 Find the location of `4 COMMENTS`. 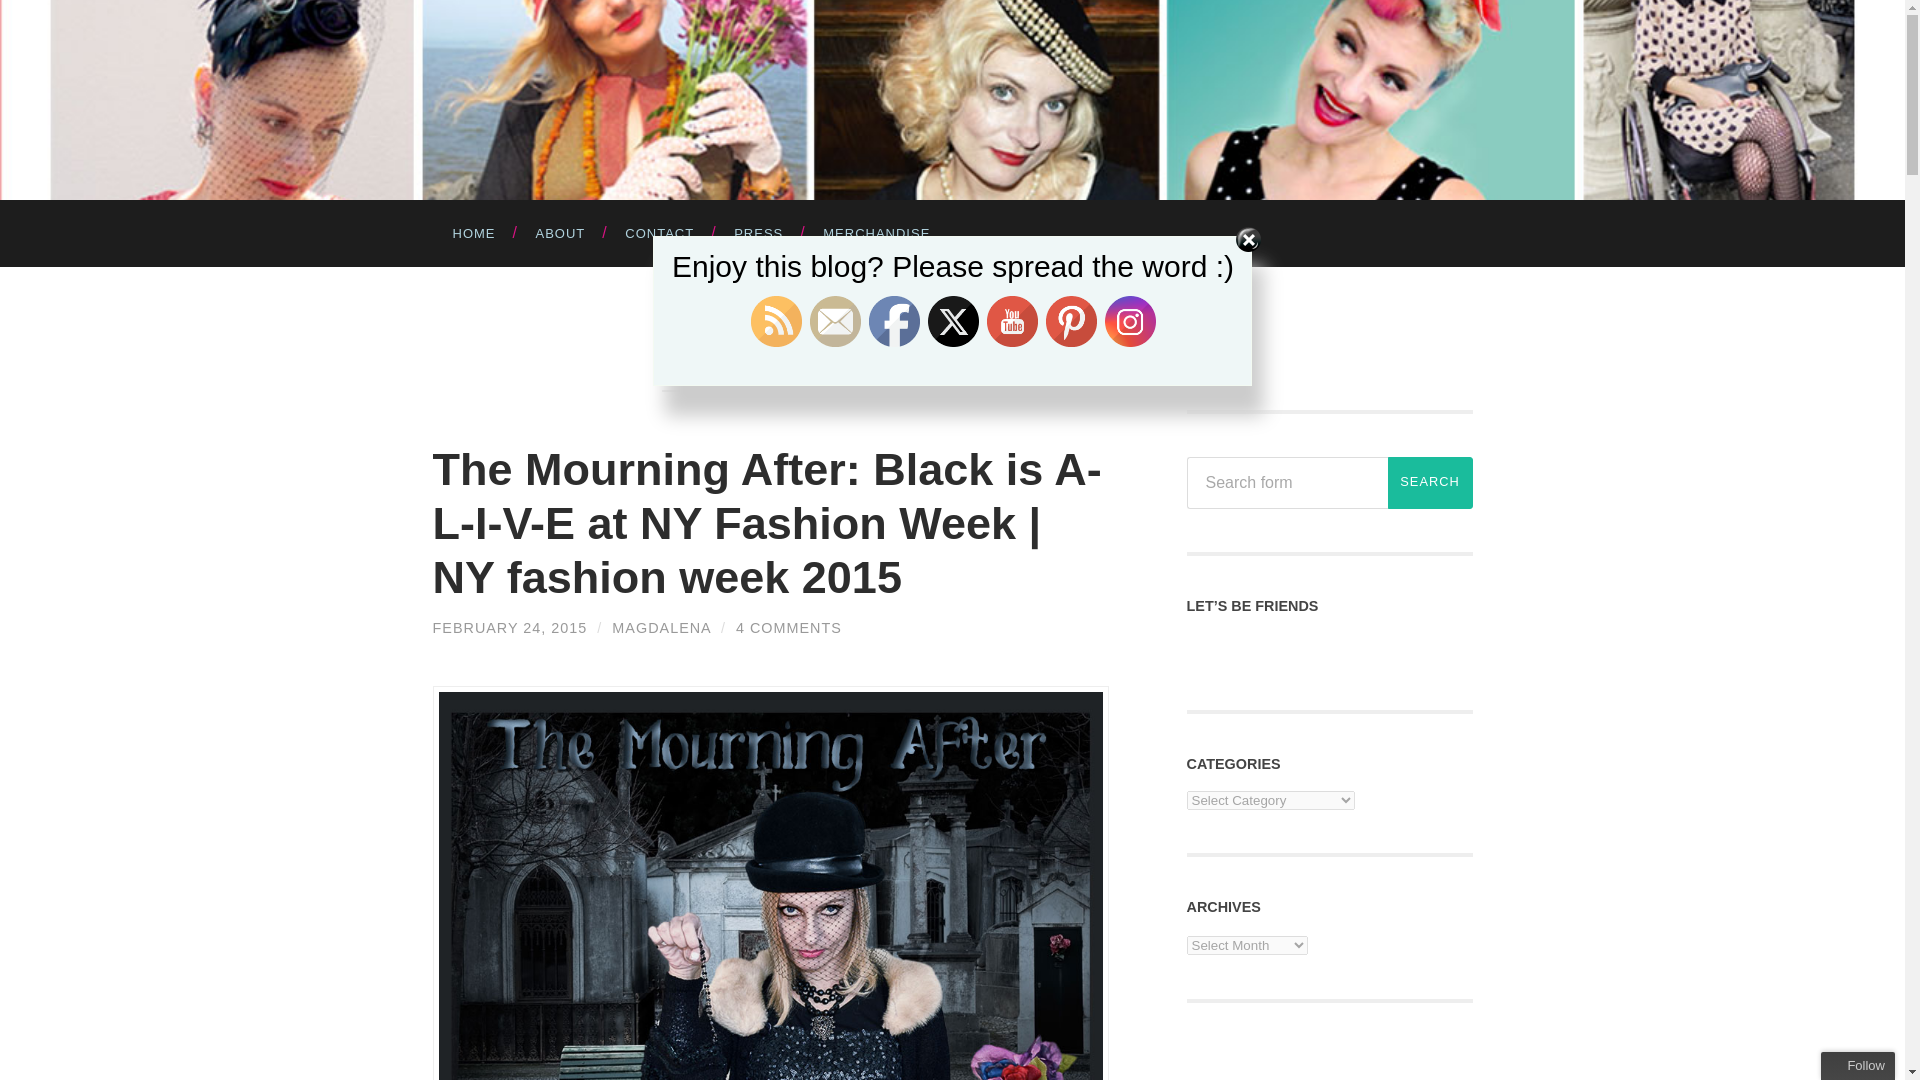

4 COMMENTS is located at coordinates (788, 628).